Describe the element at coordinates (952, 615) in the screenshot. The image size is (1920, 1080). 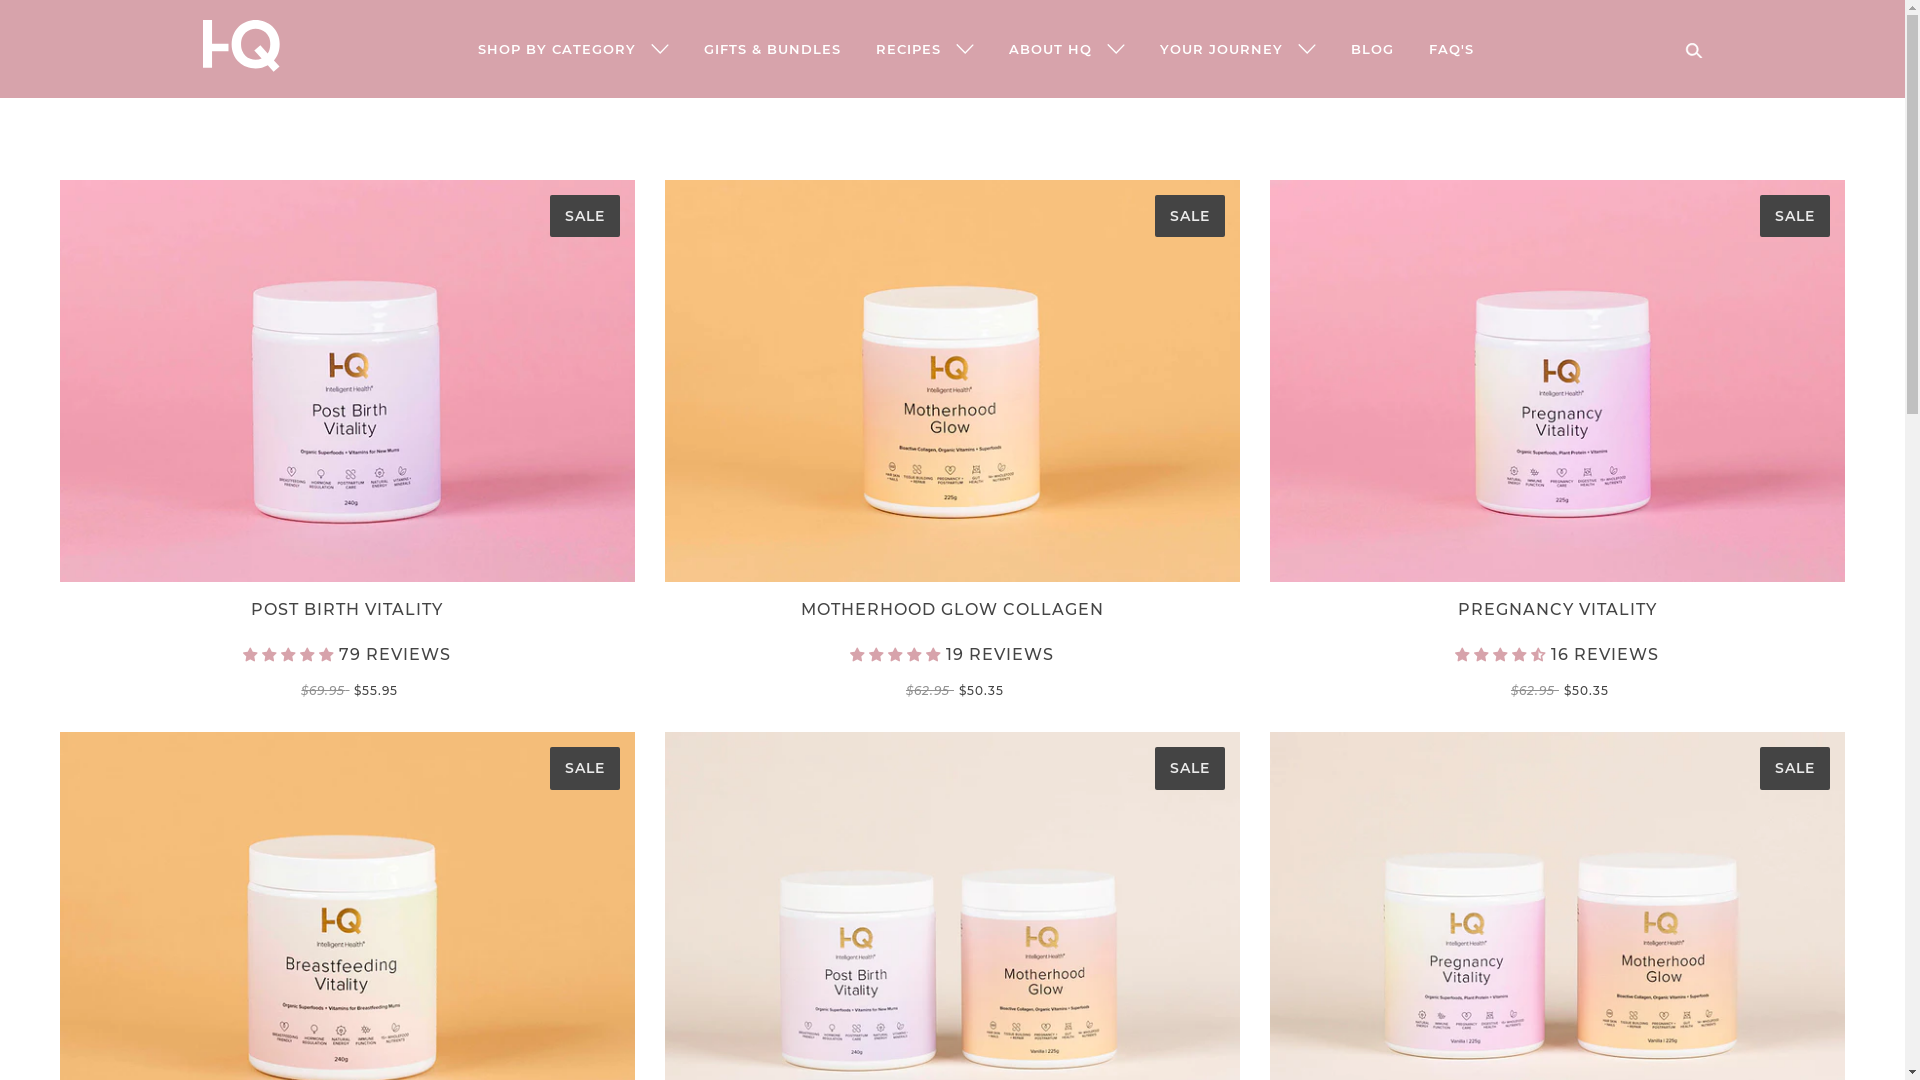
I see `MOTHERHOOD GLOW COLLAGEN` at that location.